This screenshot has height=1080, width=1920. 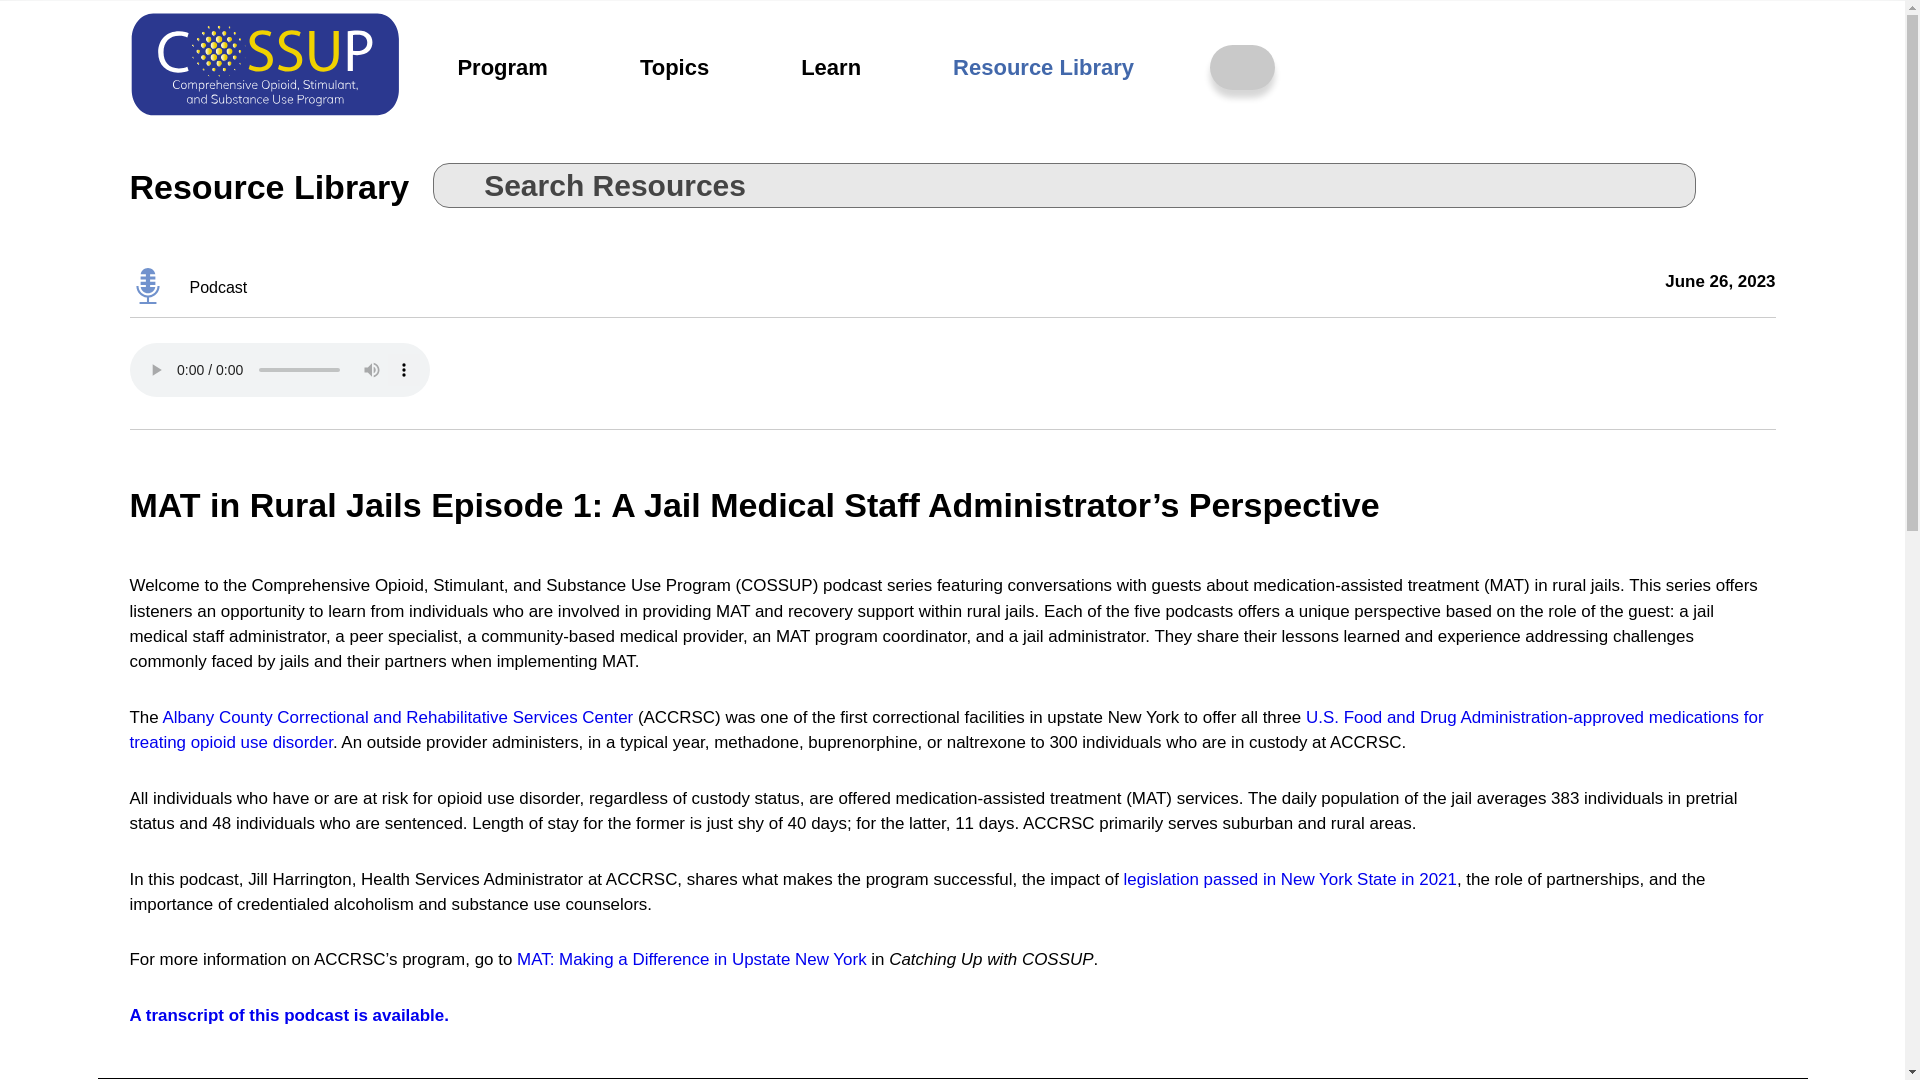 What do you see at coordinates (502, 68) in the screenshot?
I see `Program` at bounding box center [502, 68].